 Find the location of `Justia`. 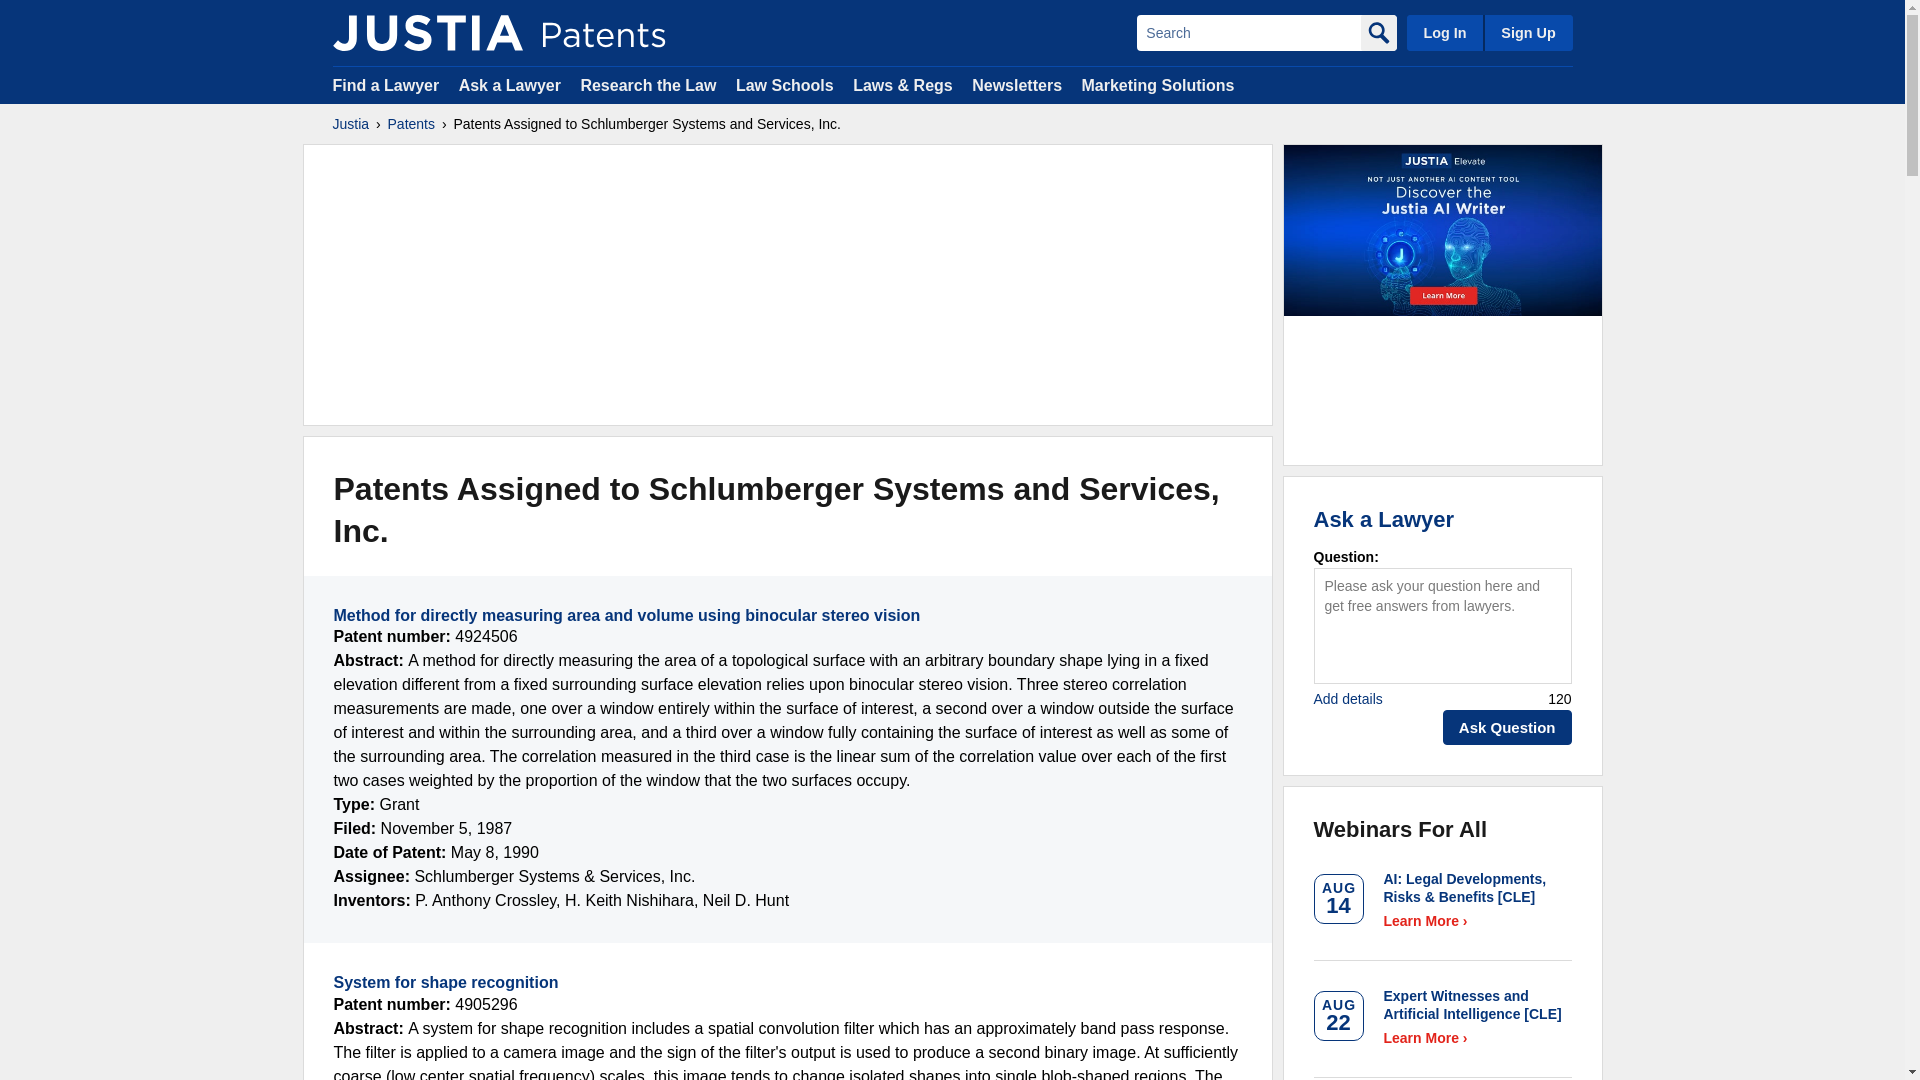

Justia is located at coordinates (350, 124).